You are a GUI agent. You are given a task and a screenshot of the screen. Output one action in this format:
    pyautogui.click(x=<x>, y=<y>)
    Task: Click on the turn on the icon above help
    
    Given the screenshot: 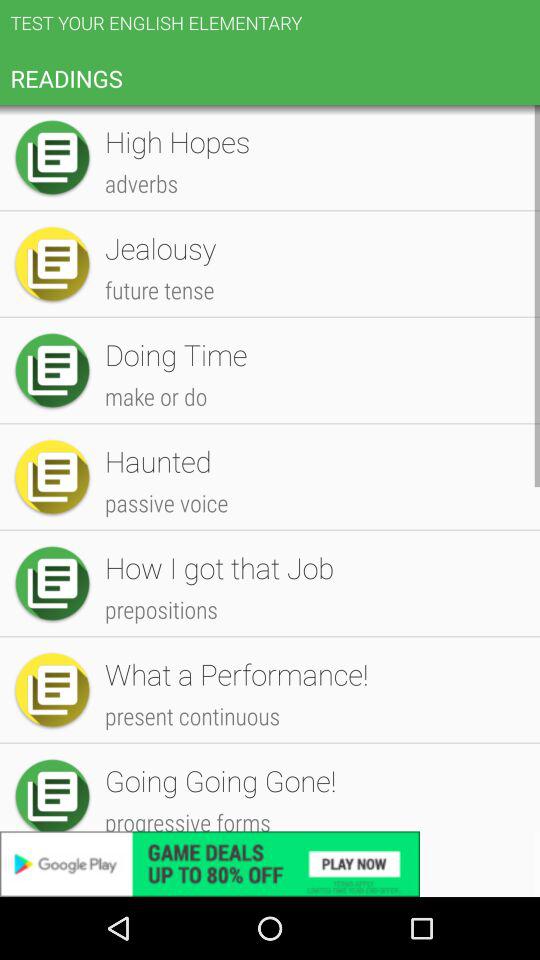 What is the action you would take?
    pyautogui.click(x=312, y=786)
    